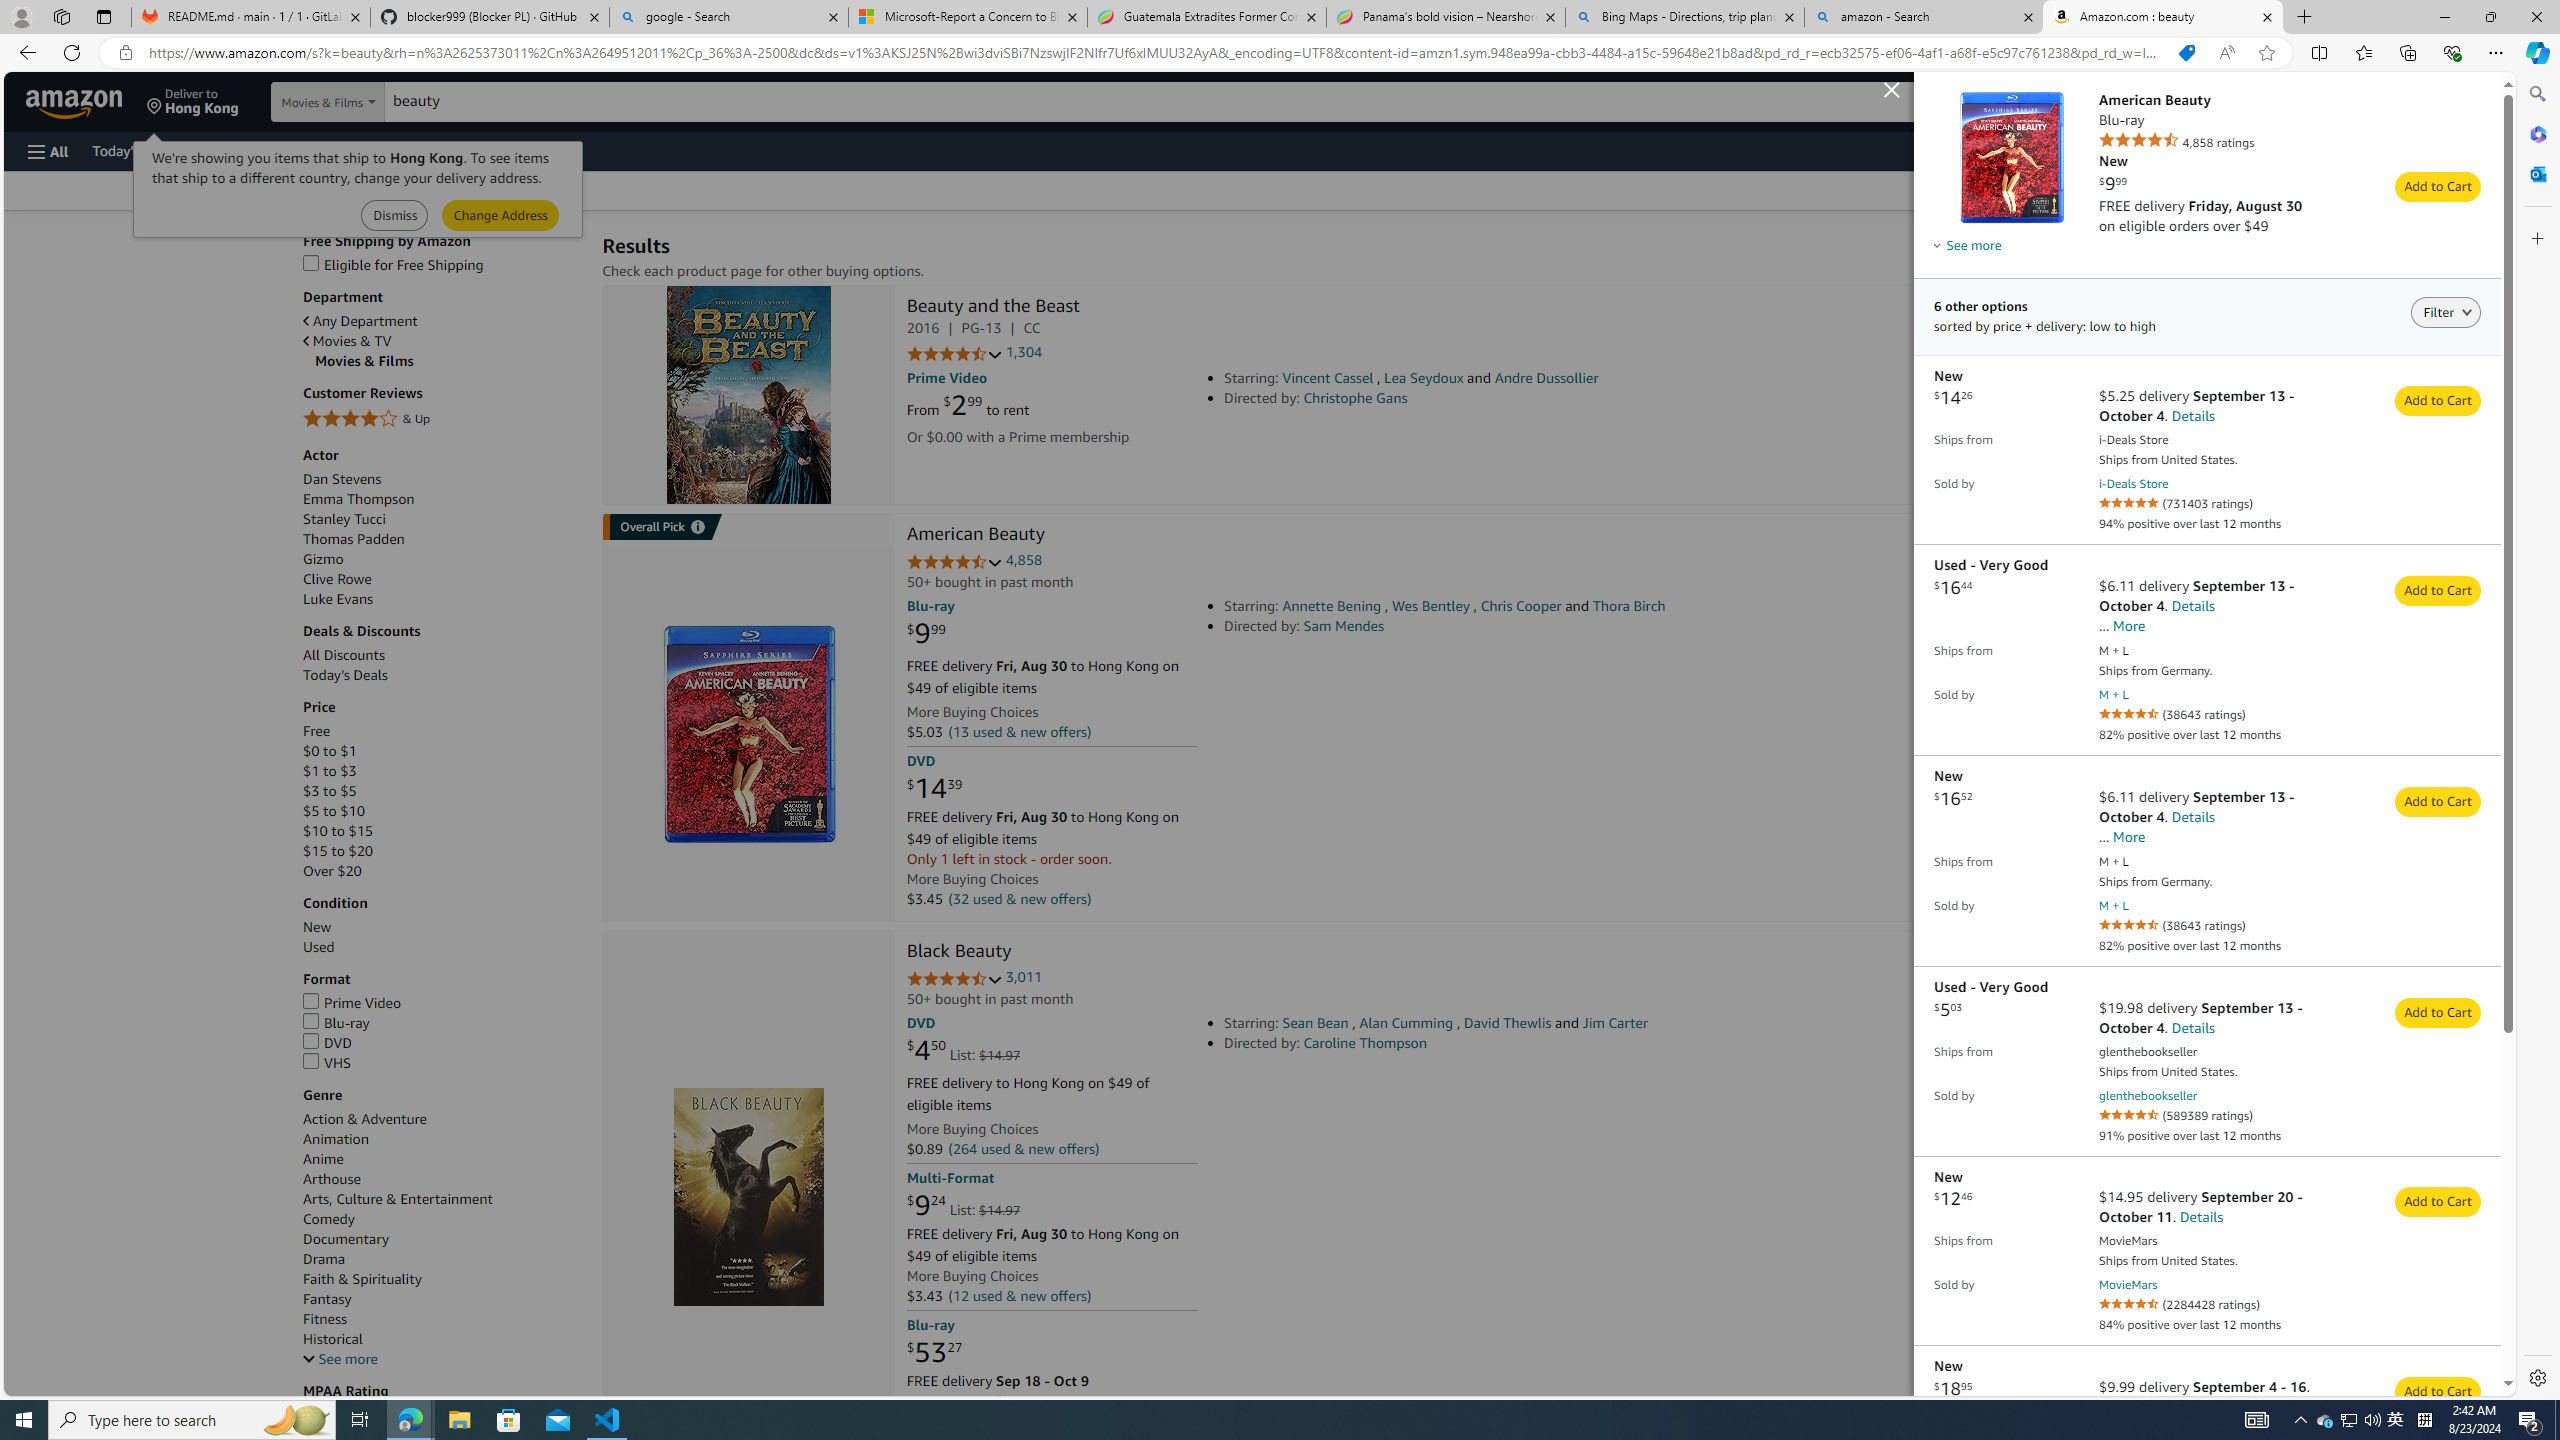  Describe the element at coordinates (1158, 53) in the screenshot. I see `Address and search bar` at that location.